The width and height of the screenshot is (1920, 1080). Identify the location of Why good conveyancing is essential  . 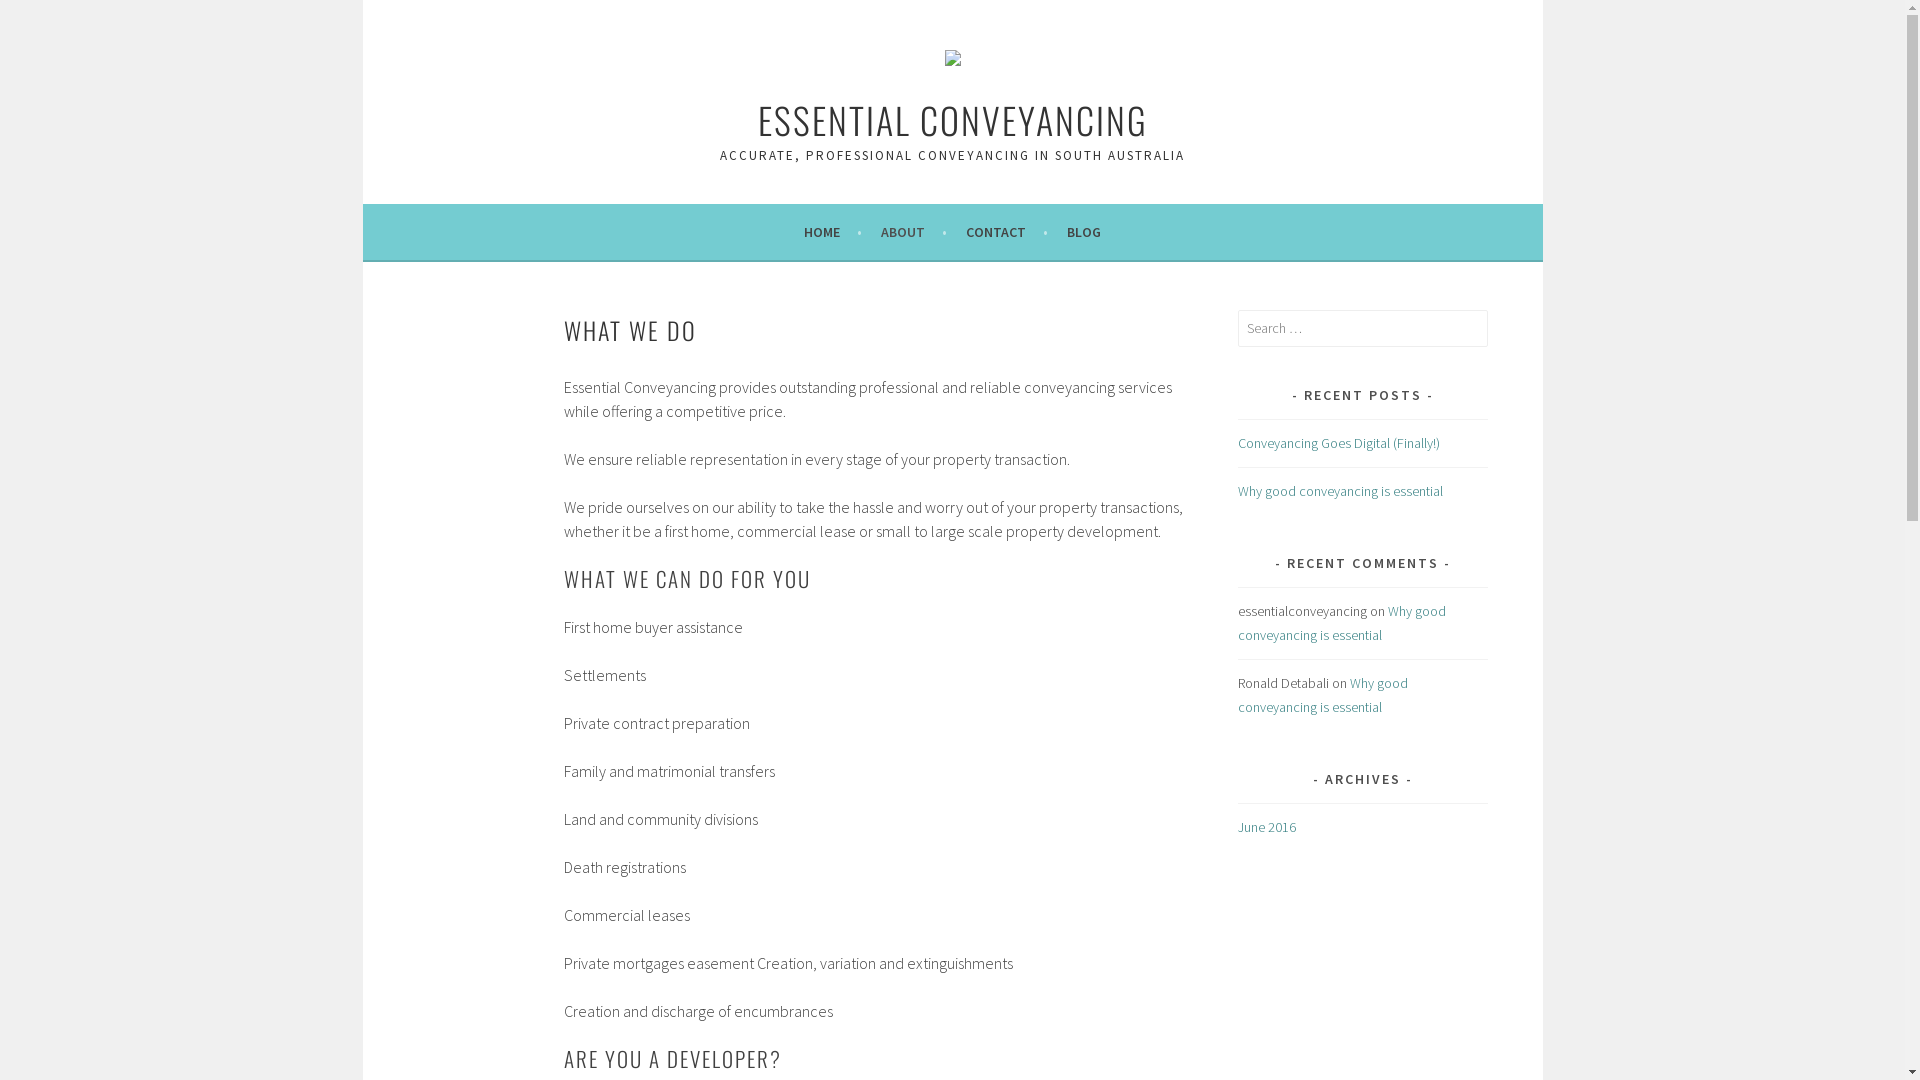
(1323, 695).